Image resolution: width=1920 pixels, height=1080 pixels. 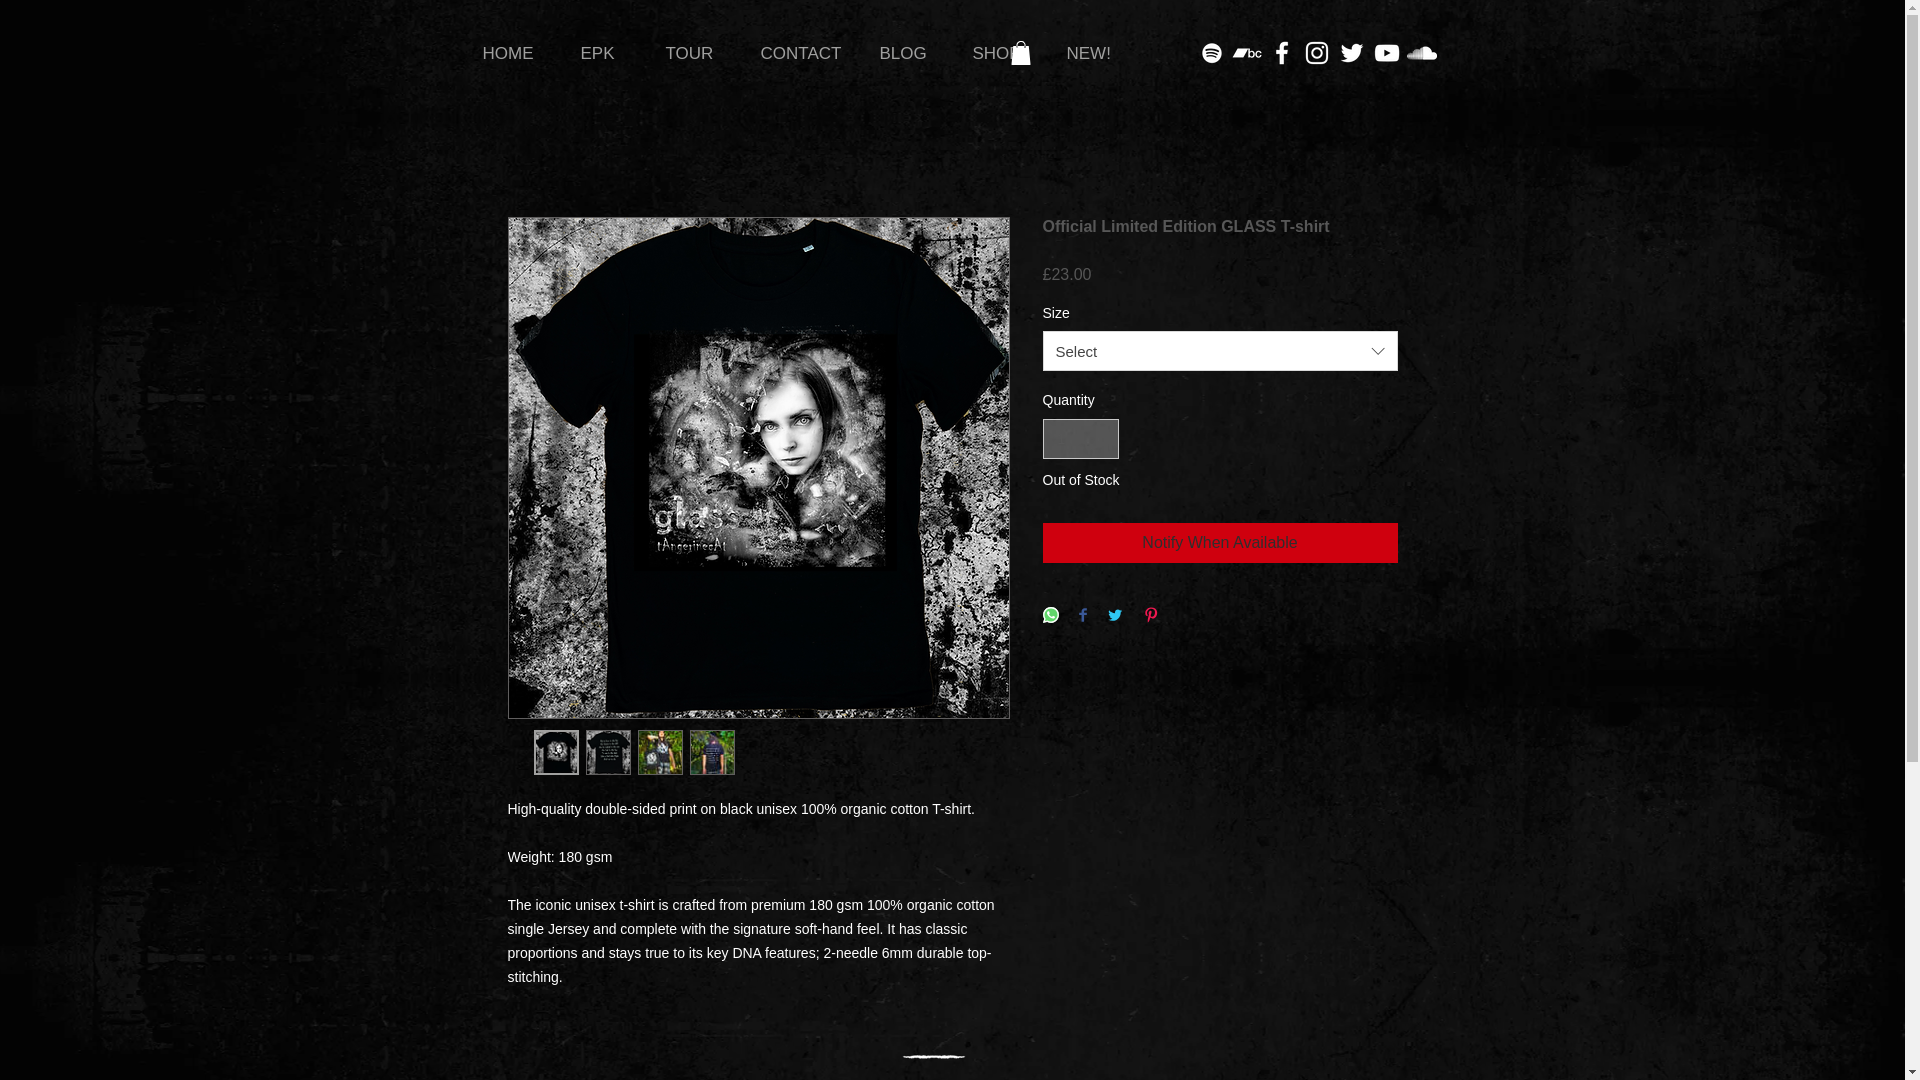 I want to click on Notify When Available, so click(x=1220, y=542).